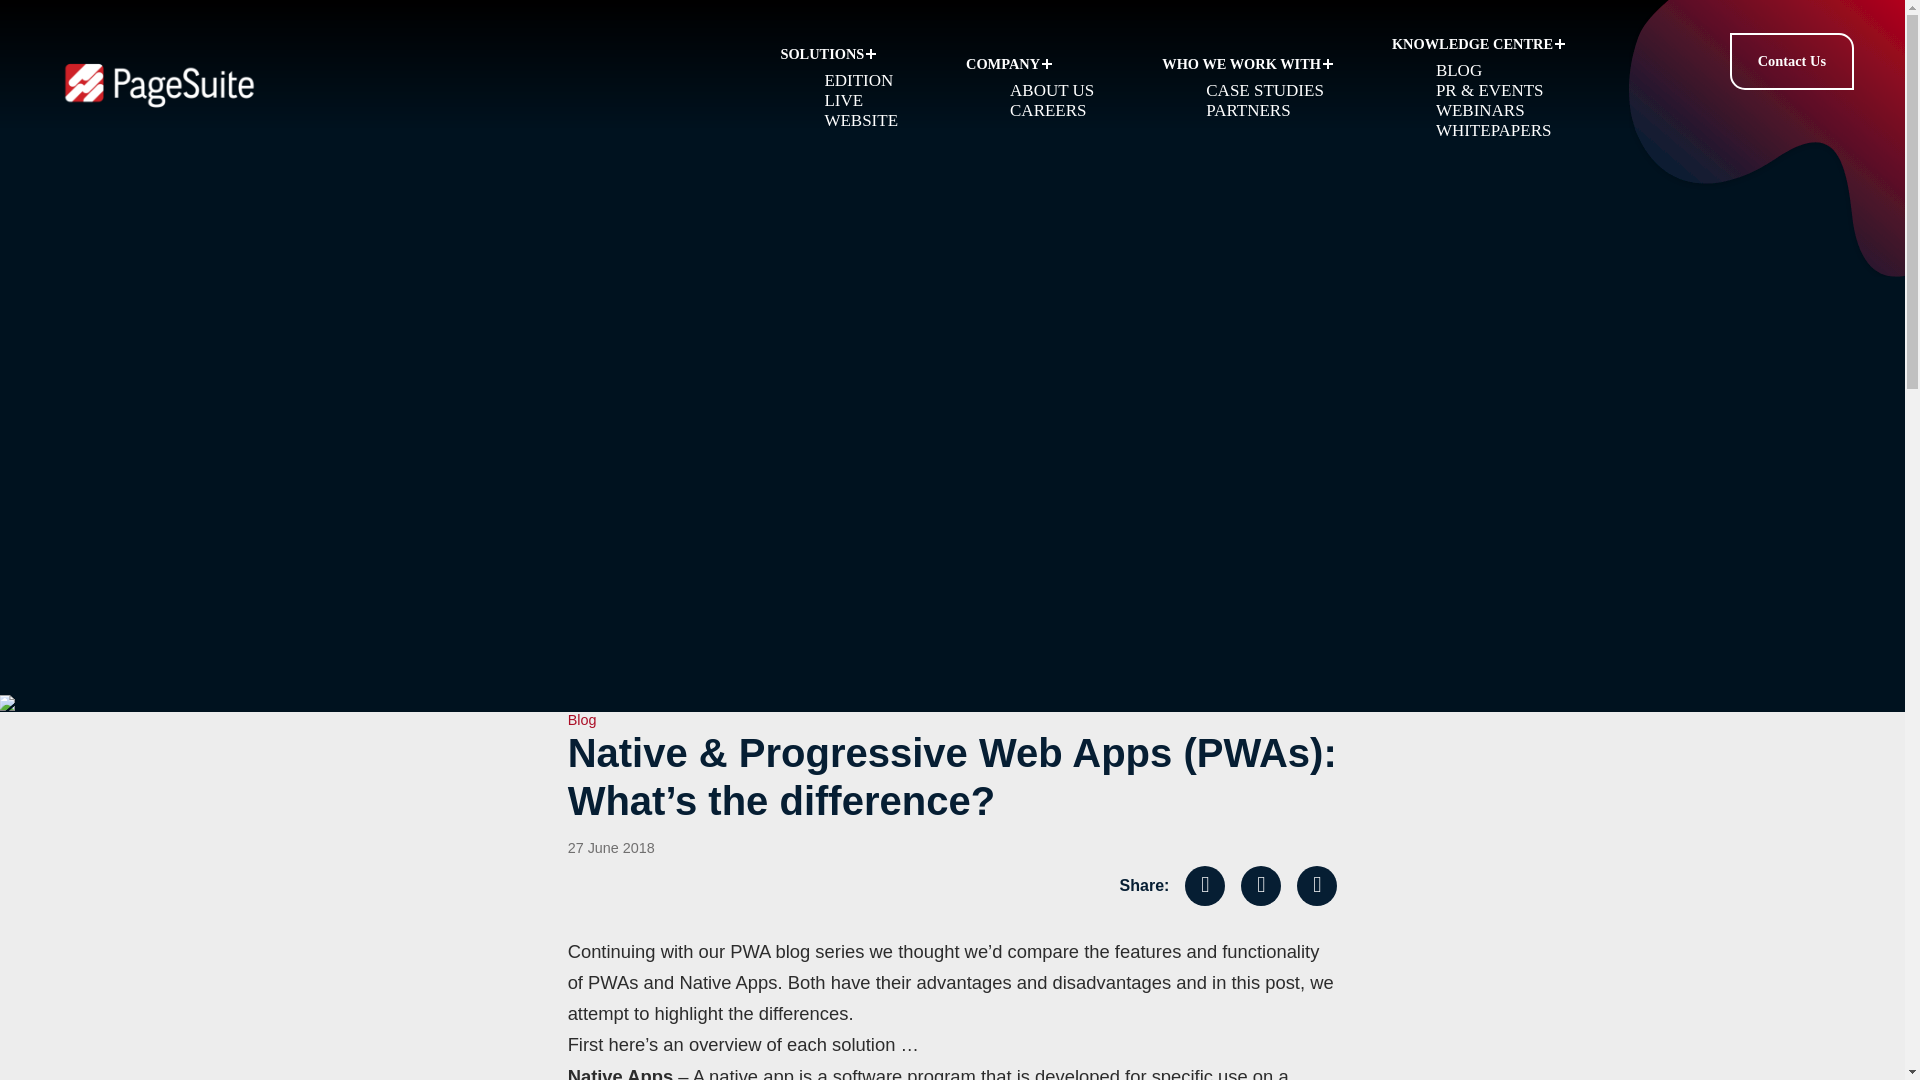 This screenshot has width=1920, height=1080. Describe the element at coordinates (1494, 130) in the screenshot. I see `WHITEPAPERS` at that location.